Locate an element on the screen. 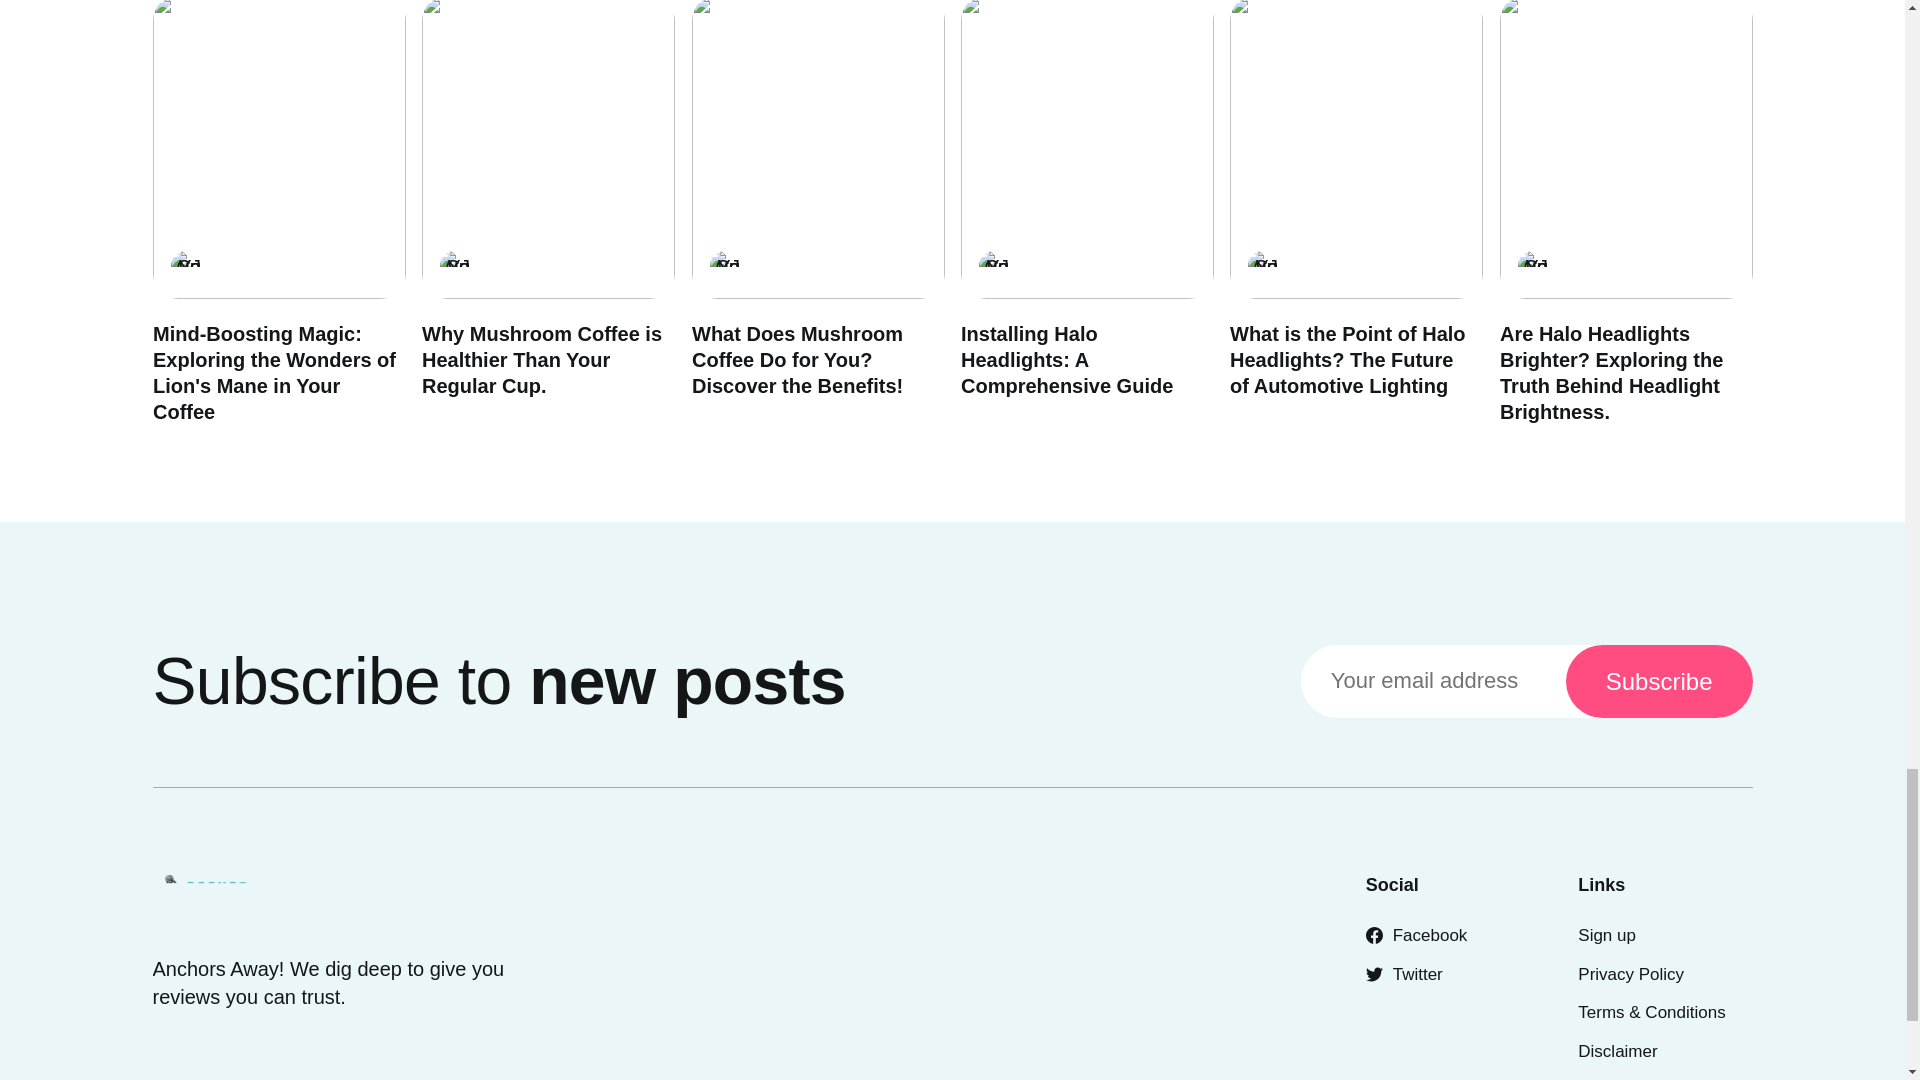 The width and height of the screenshot is (1920, 1080). What Does Mushroom Coffee Do for You? Discover the Benefits! is located at coordinates (796, 360).